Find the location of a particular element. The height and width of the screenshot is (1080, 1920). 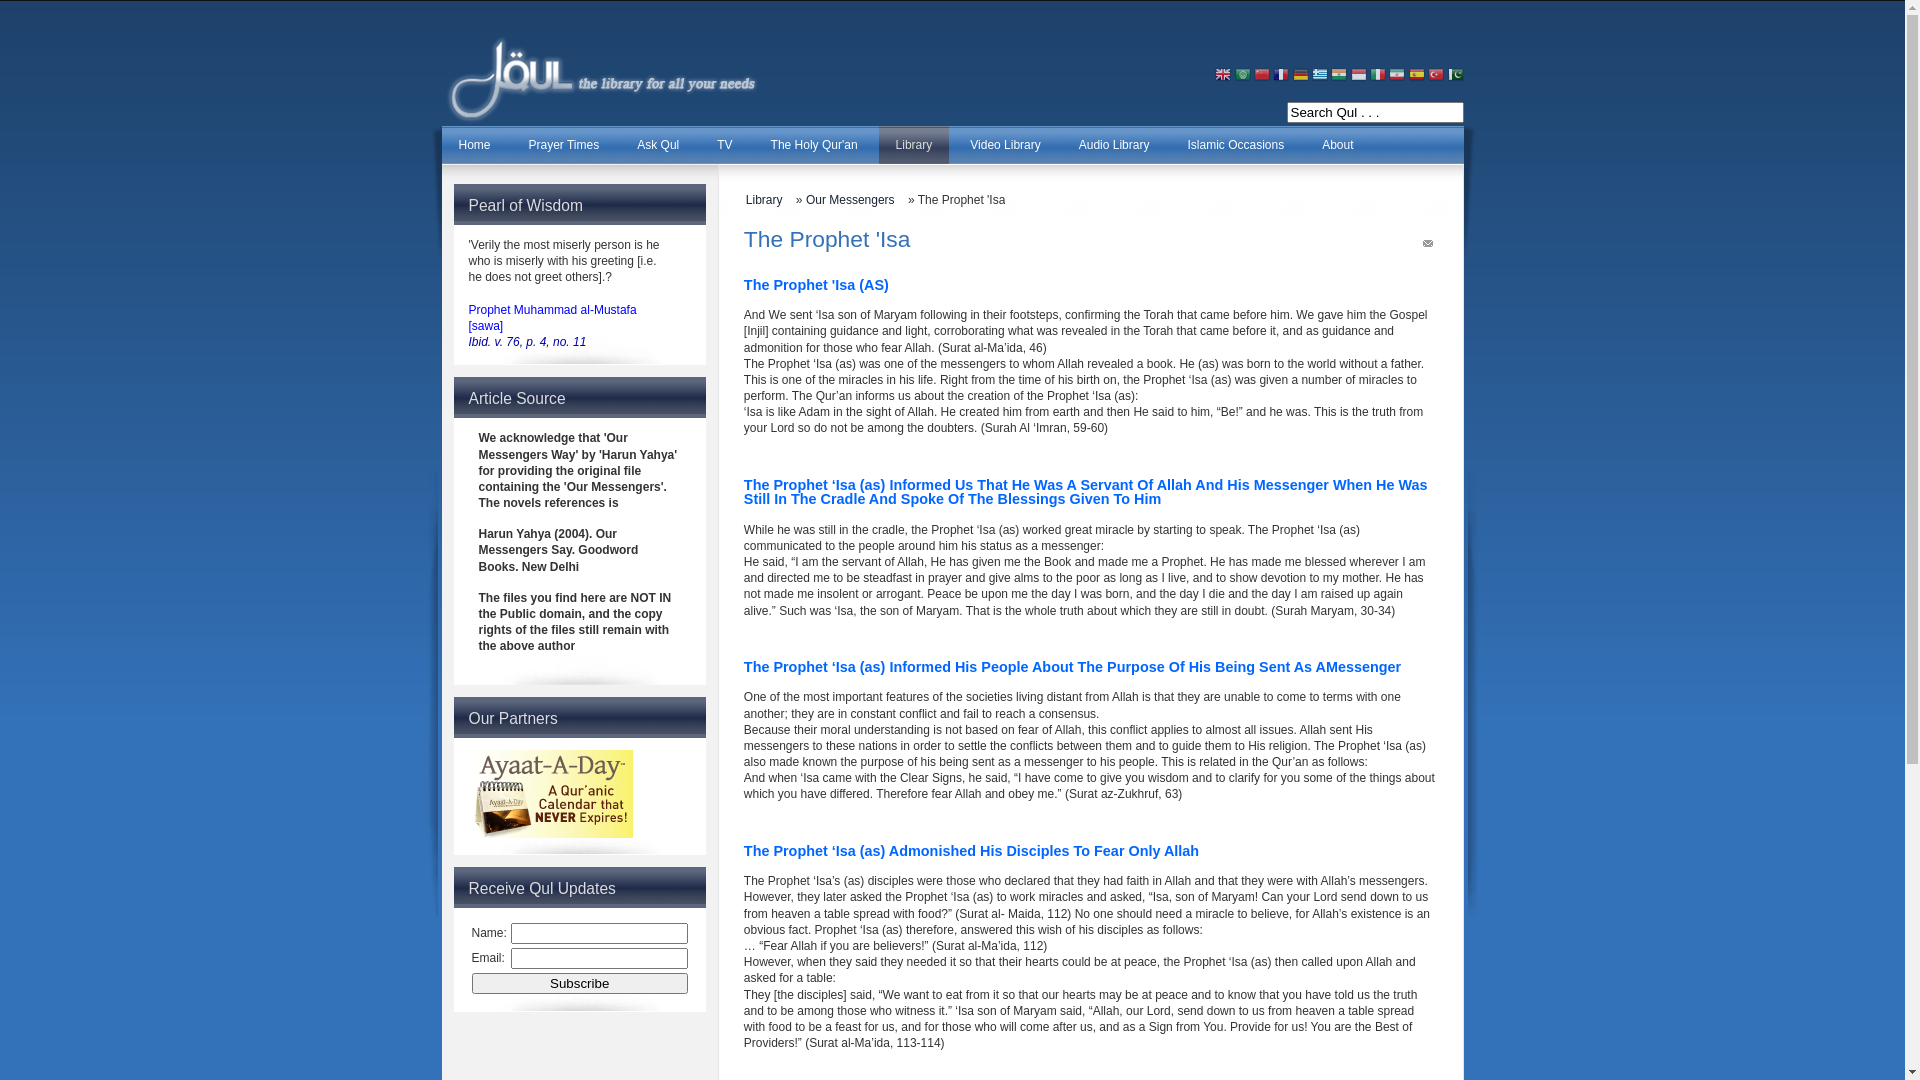

French is located at coordinates (1281, 76).